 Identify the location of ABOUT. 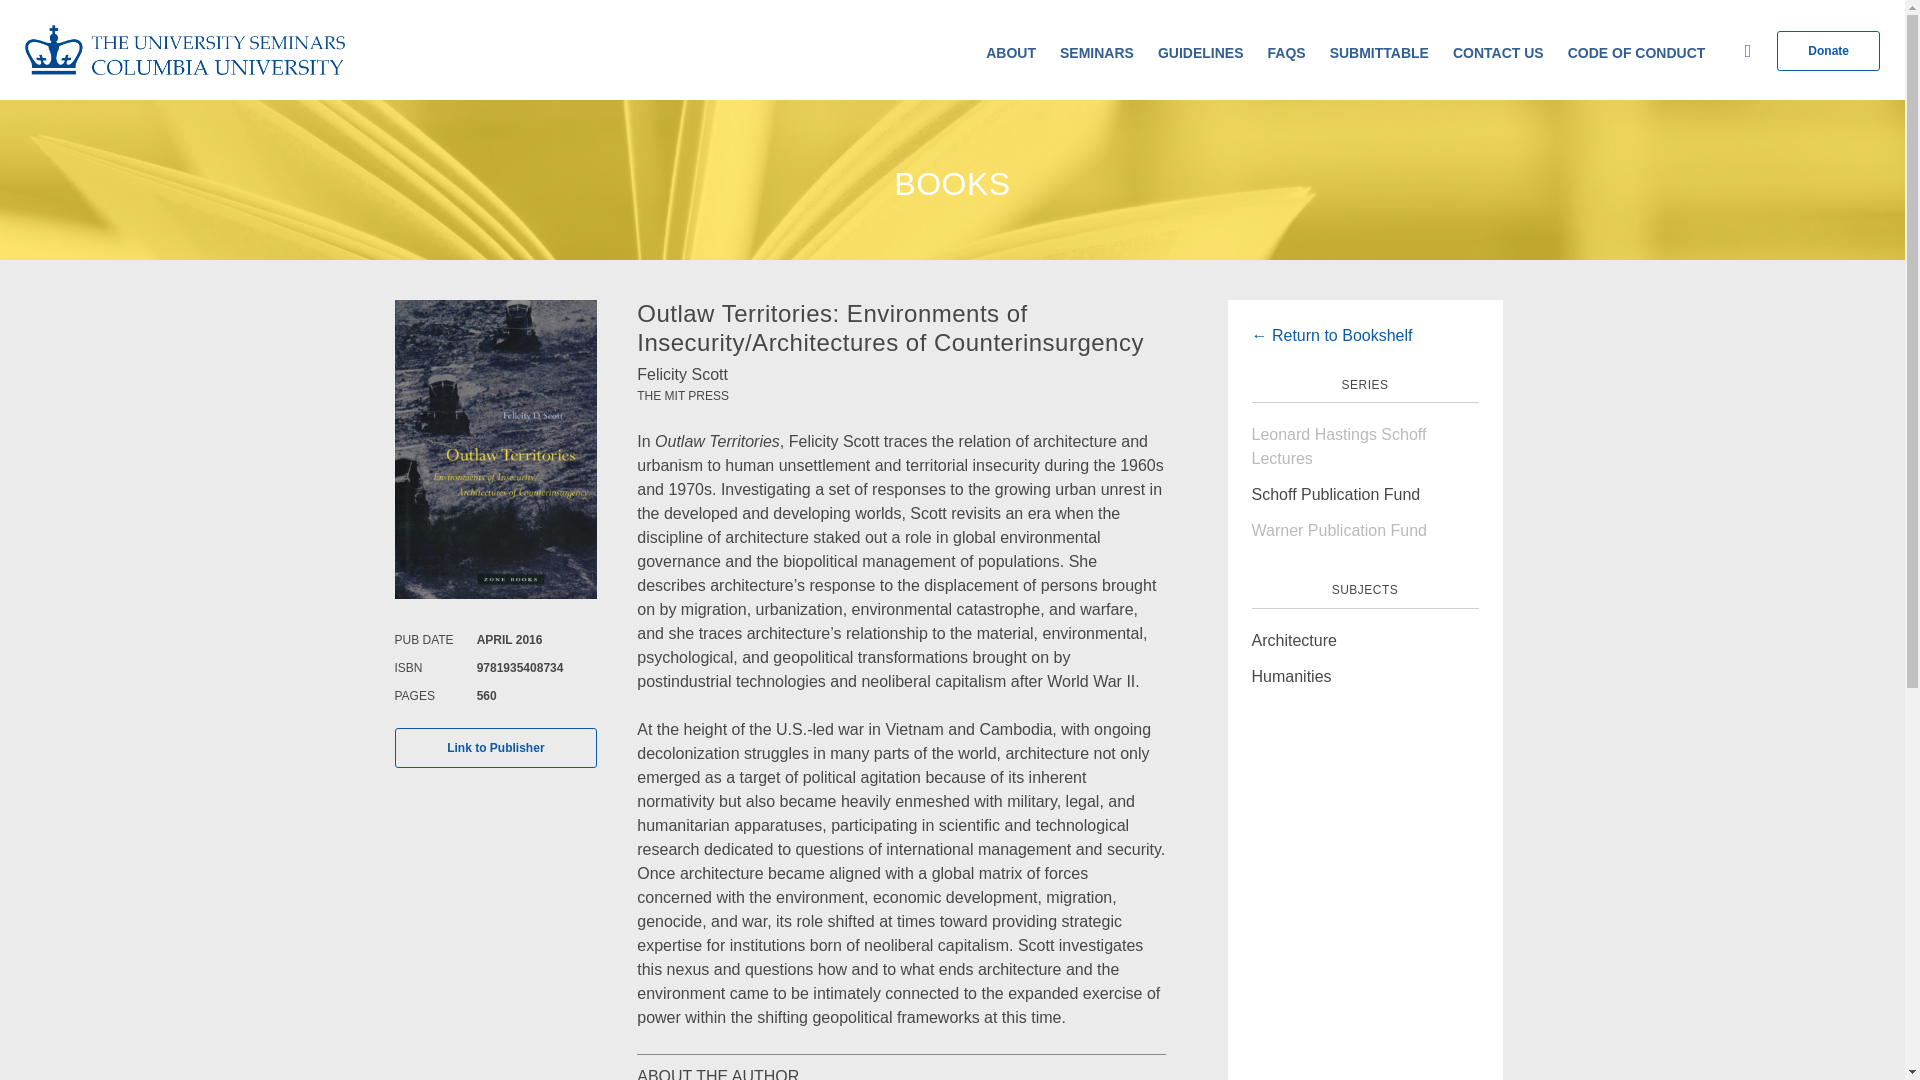
(1011, 53).